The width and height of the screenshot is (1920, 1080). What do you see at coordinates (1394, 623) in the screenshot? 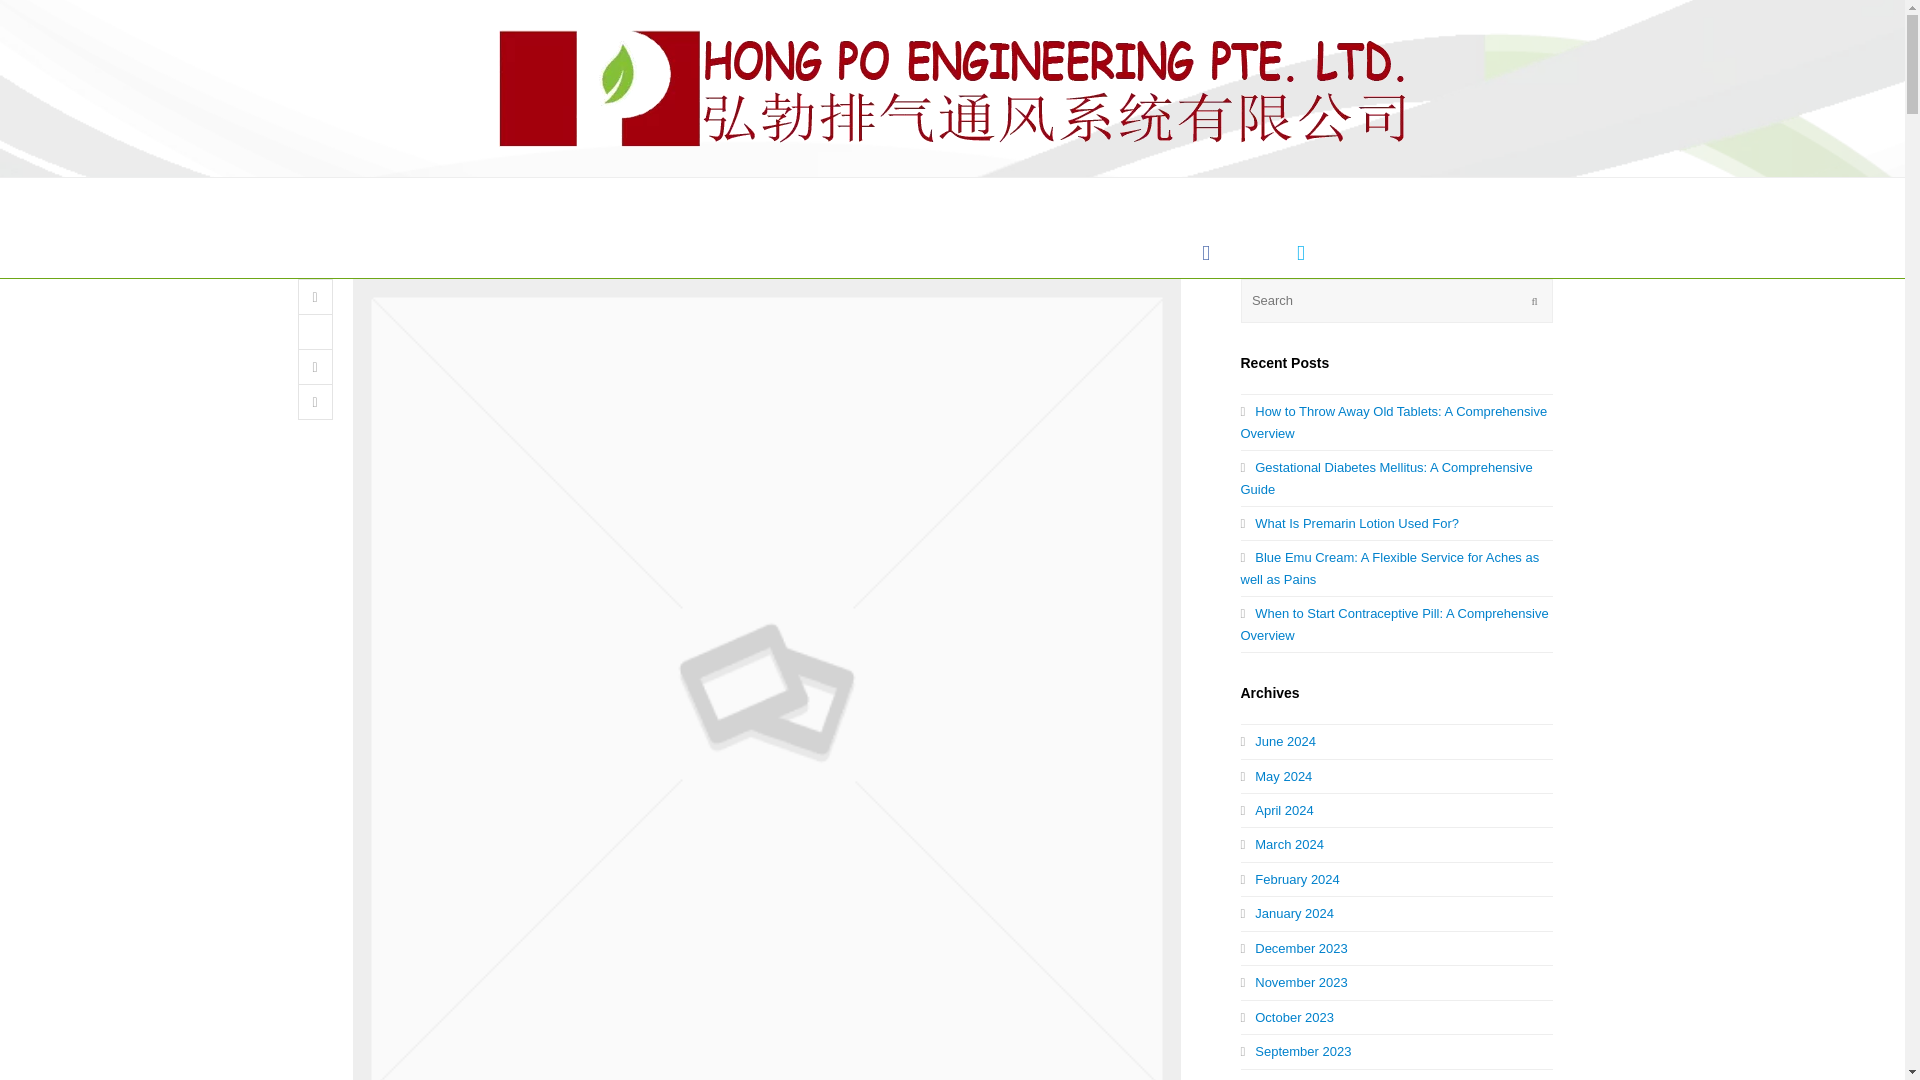
I see `When to Start Contraceptive Pill: A Comprehensive Overview` at bounding box center [1394, 623].